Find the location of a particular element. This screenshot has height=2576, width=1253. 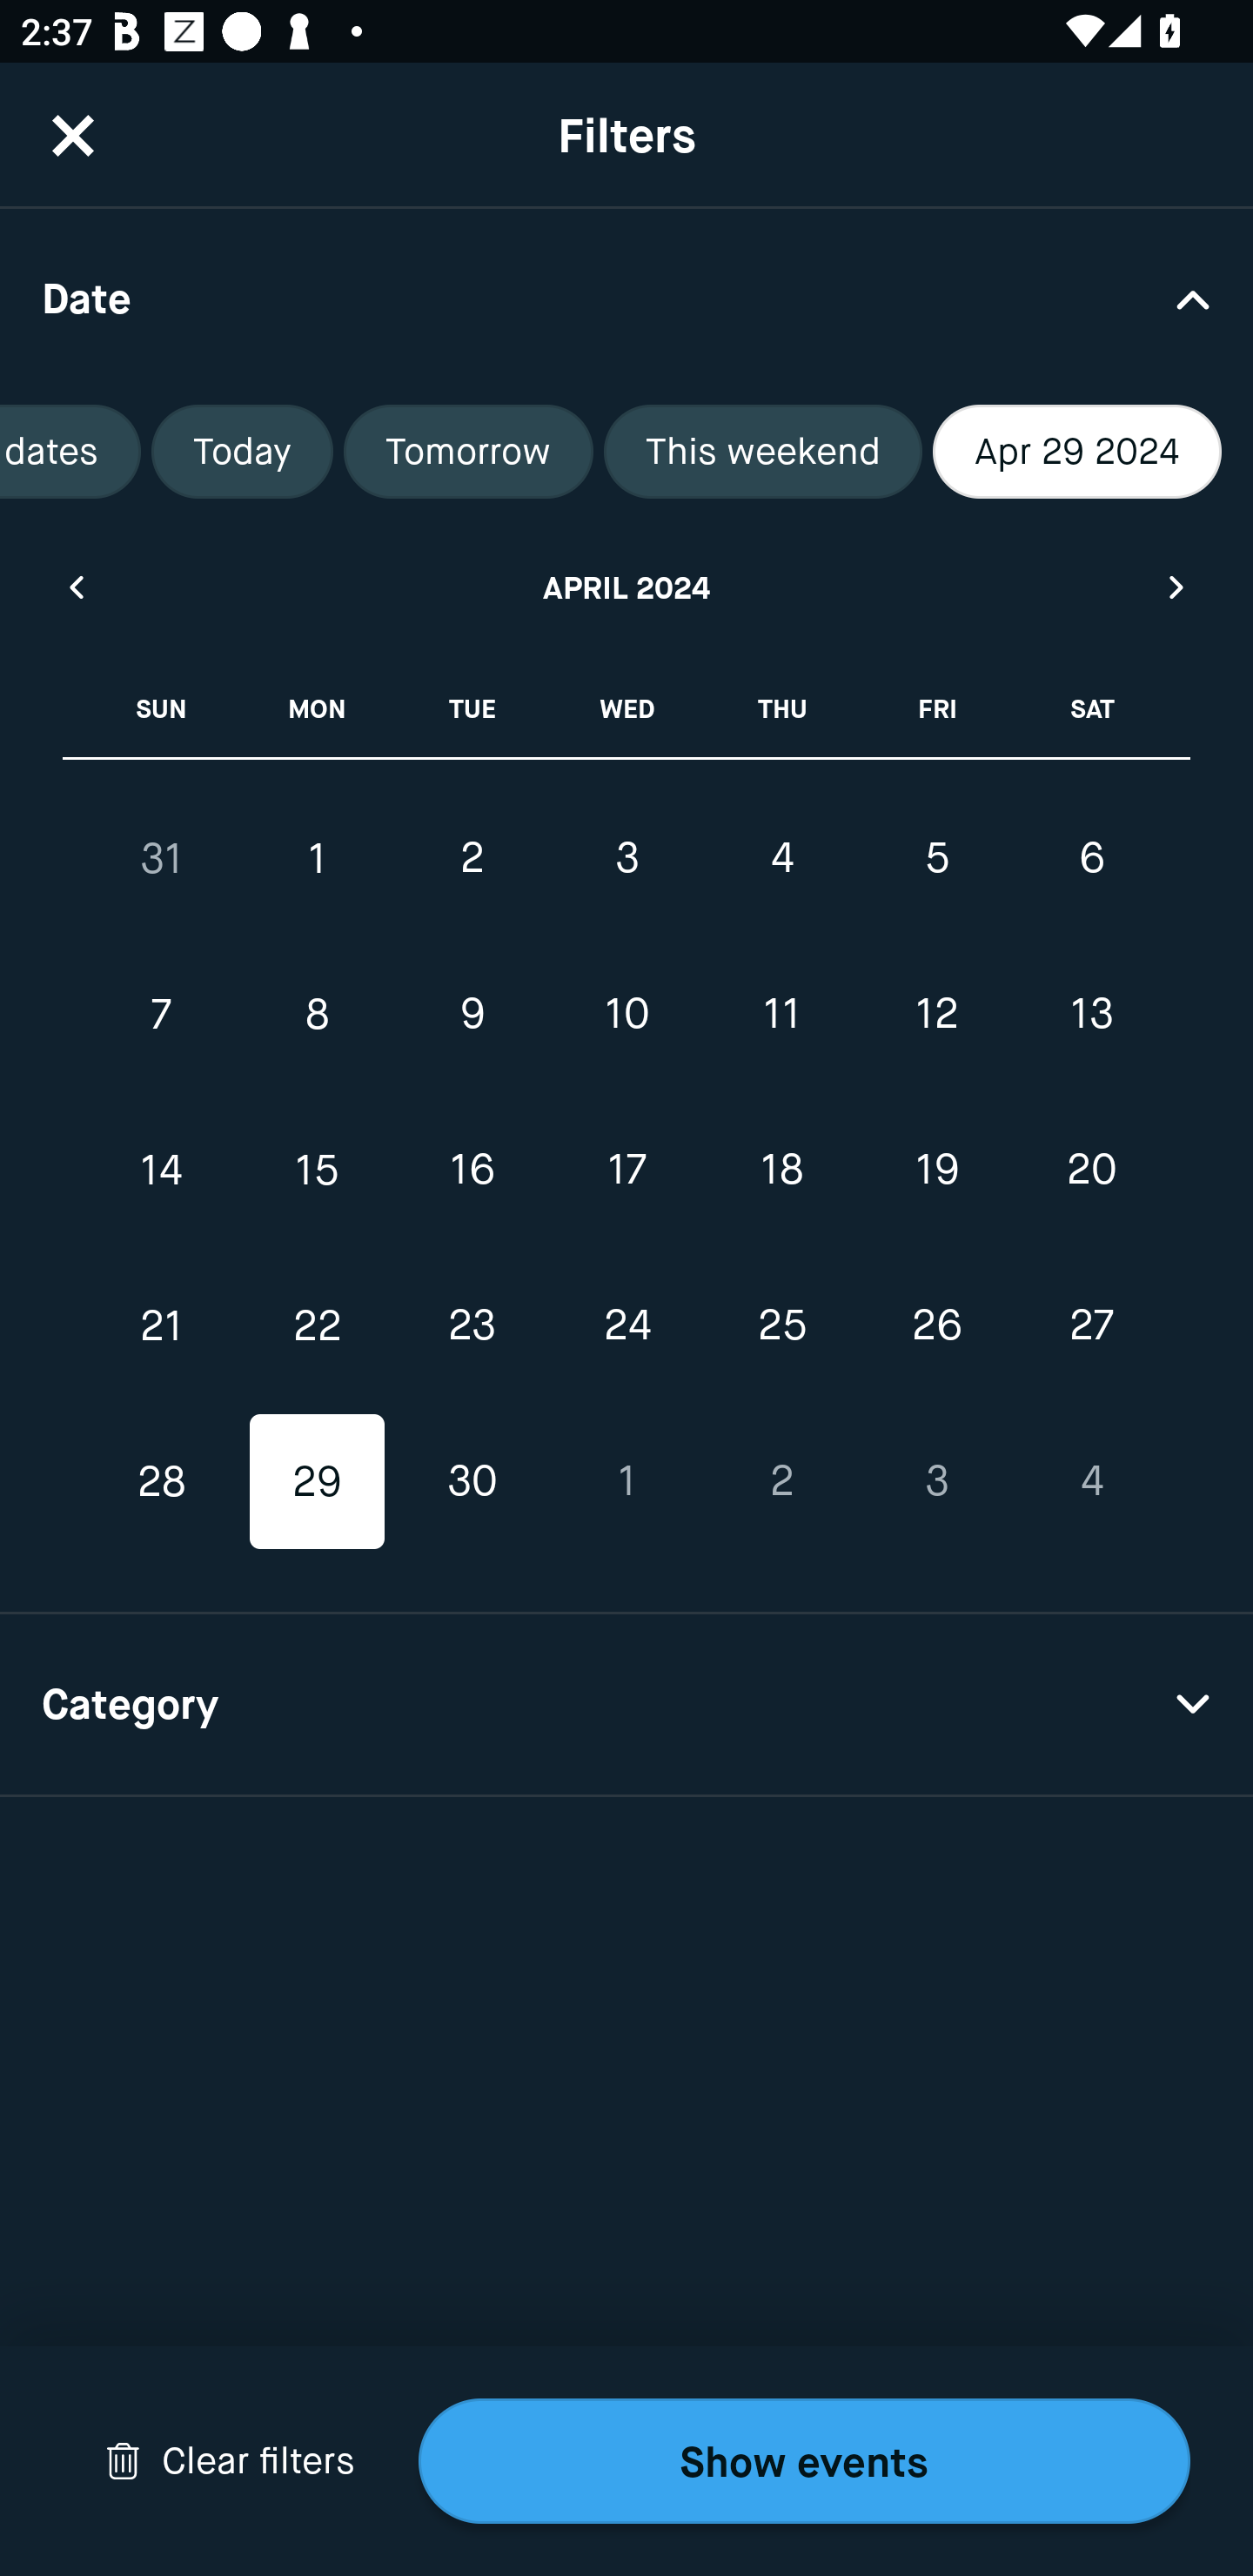

19 is located at coordinates (936, 1170).